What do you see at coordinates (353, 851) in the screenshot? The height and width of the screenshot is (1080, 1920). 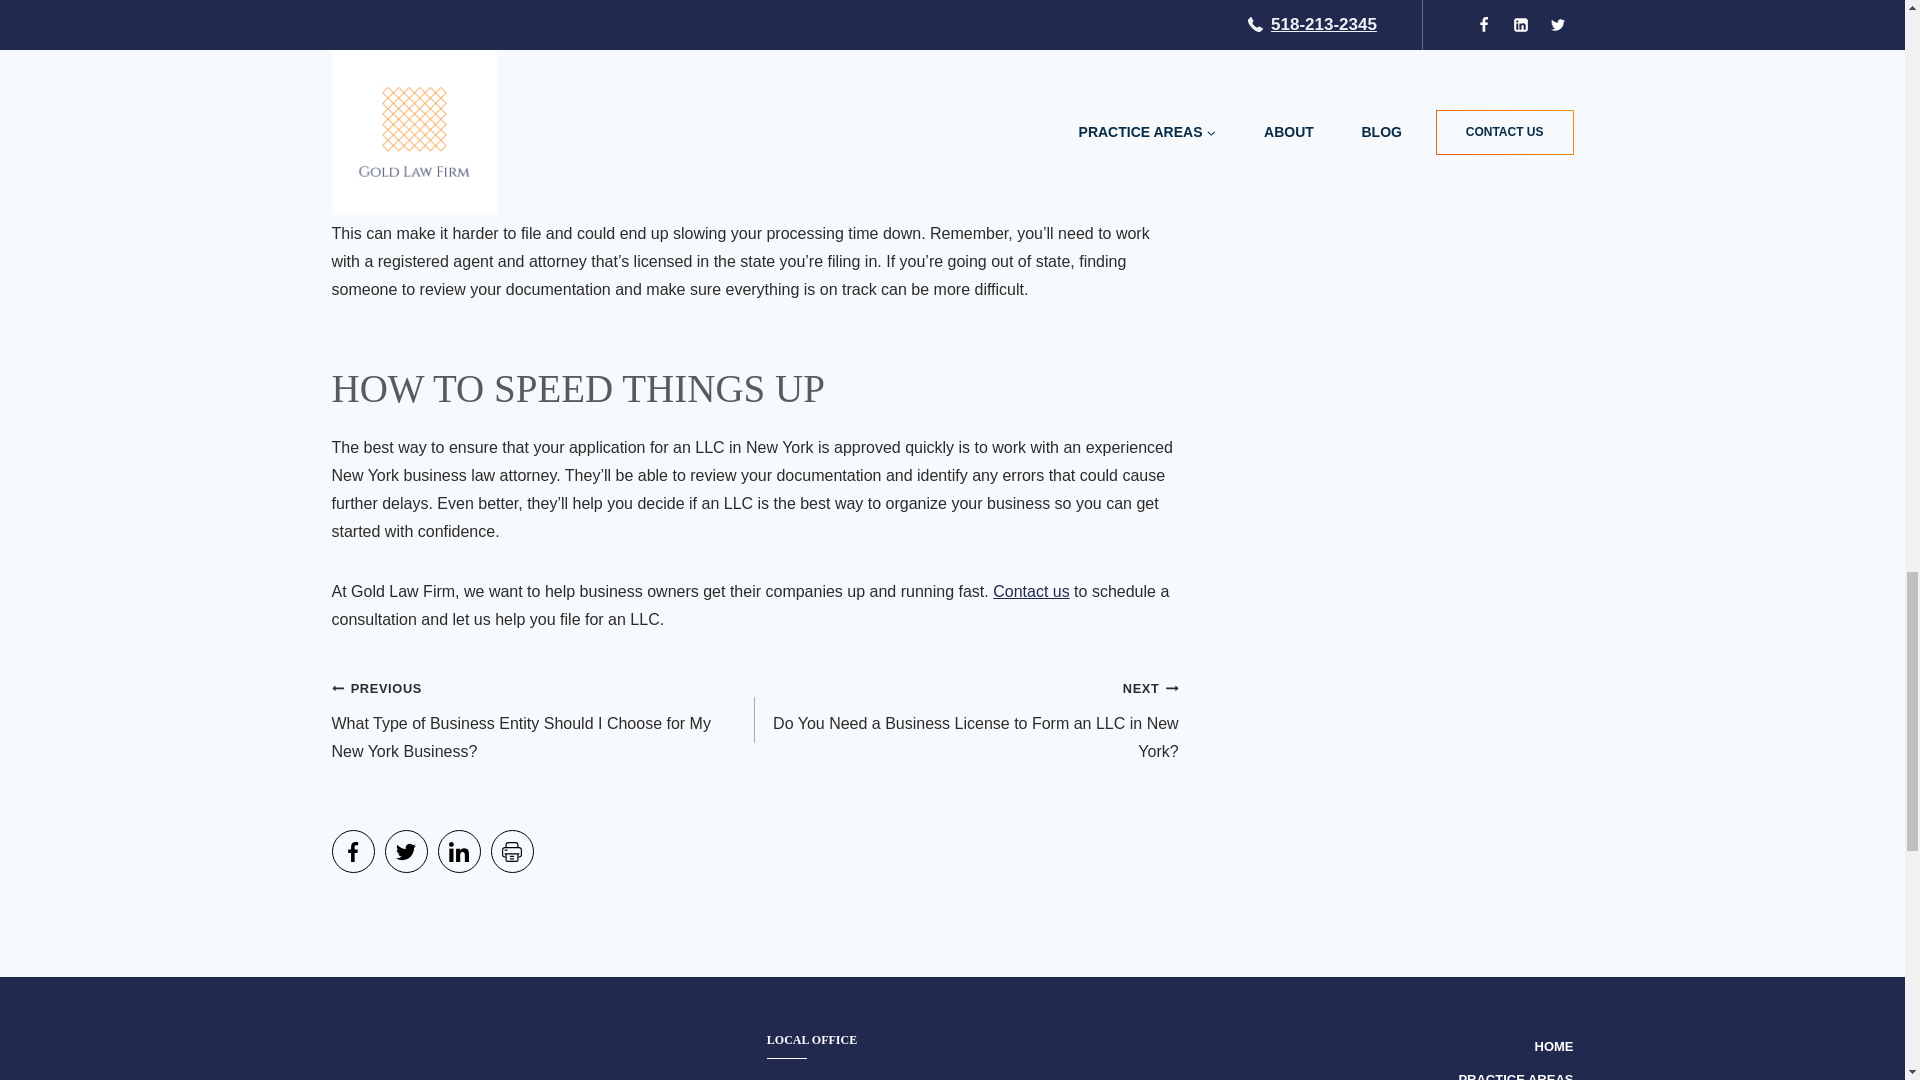 I see `Share in Facebook` at bounding box center [353, 851].